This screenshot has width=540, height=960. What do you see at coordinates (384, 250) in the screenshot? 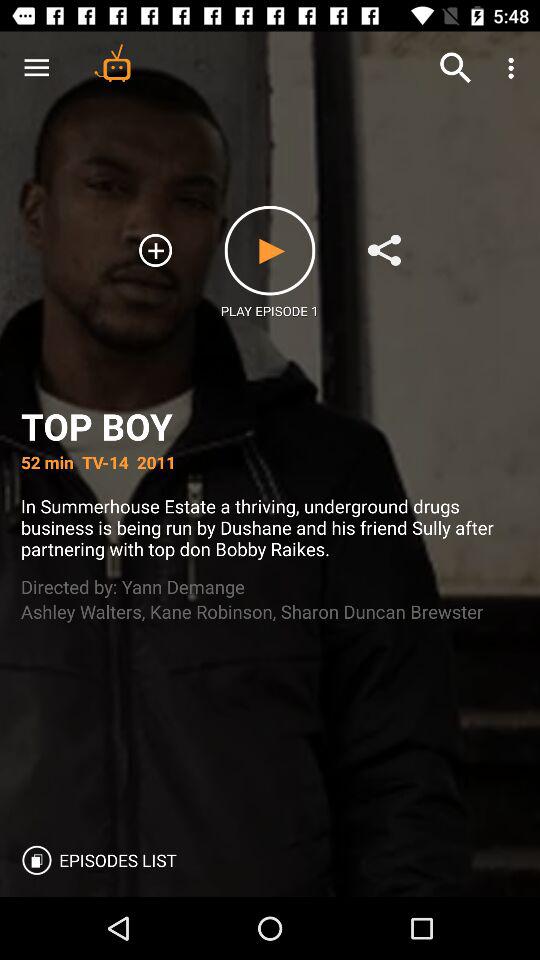
I see `share video` at bounding box center [384, 250].